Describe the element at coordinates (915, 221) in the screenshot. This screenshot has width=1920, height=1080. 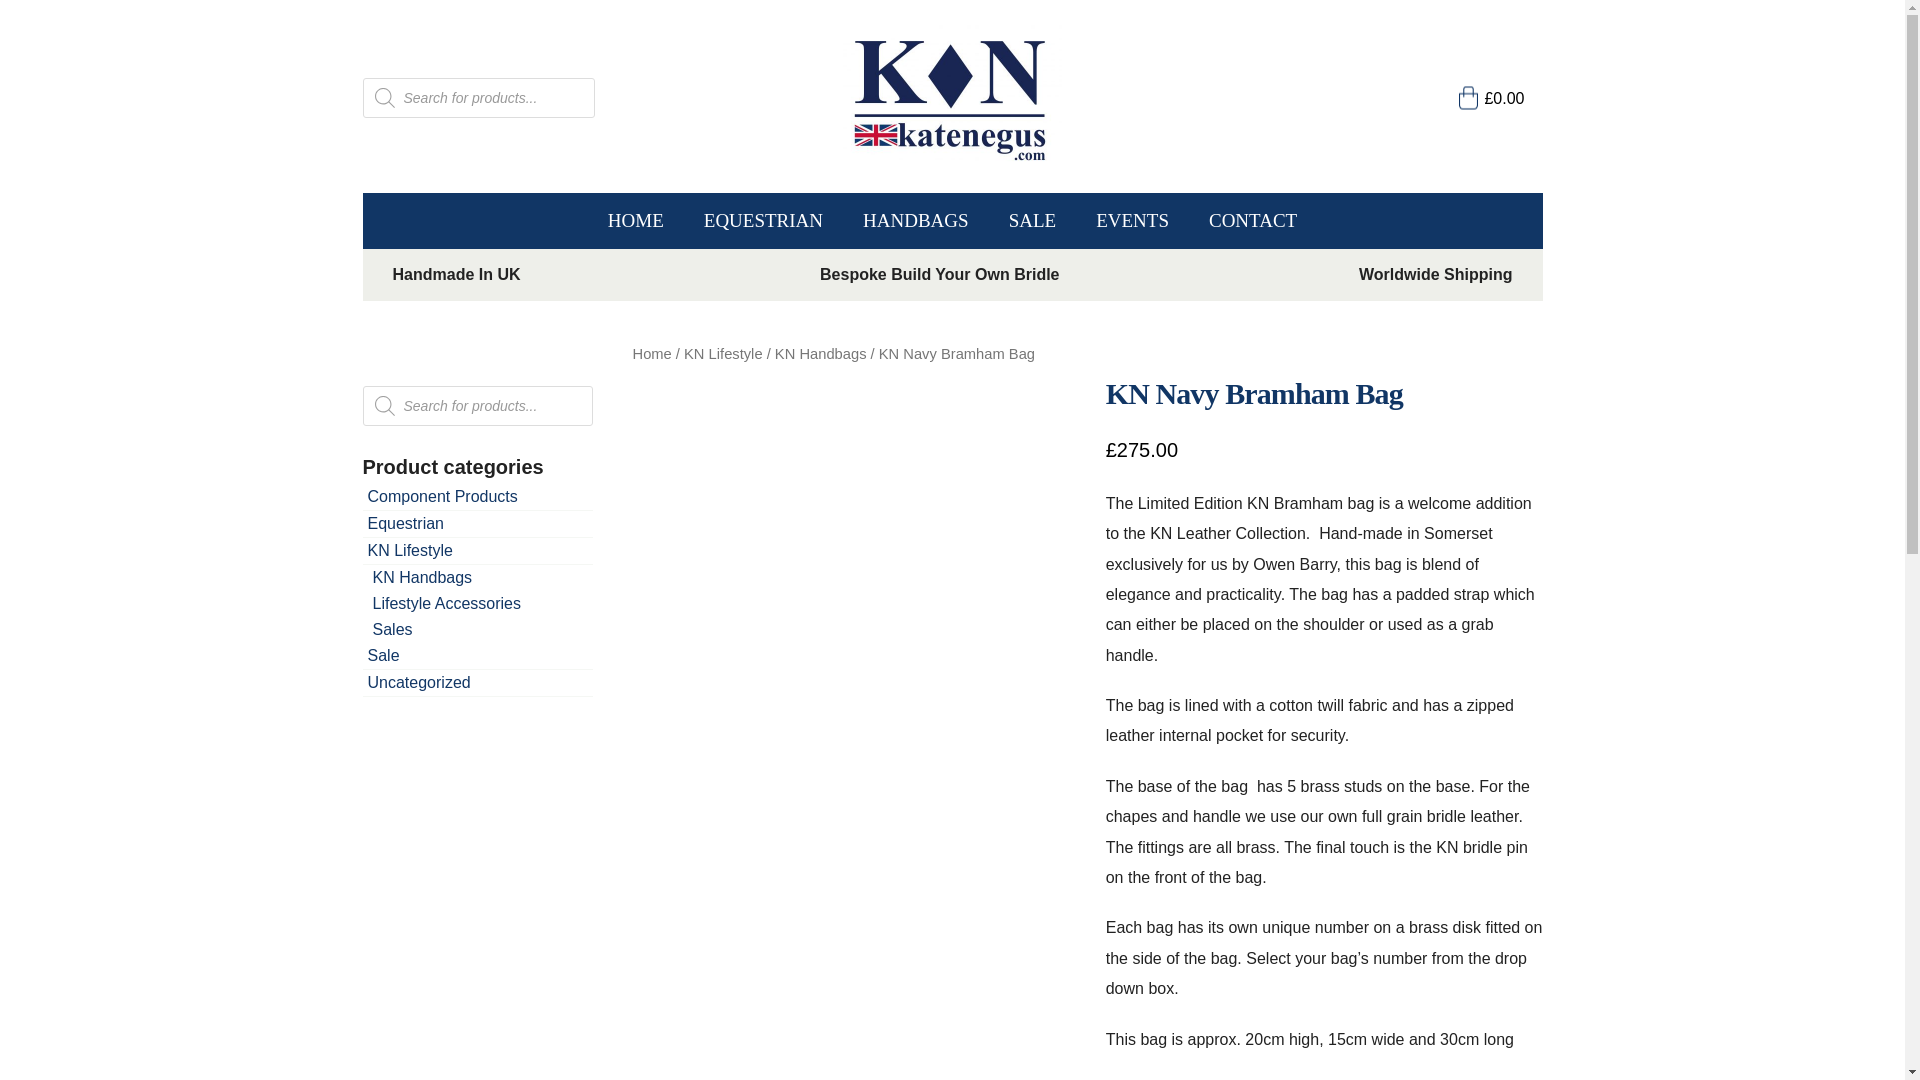
I see `HANDBAGS` at that location.